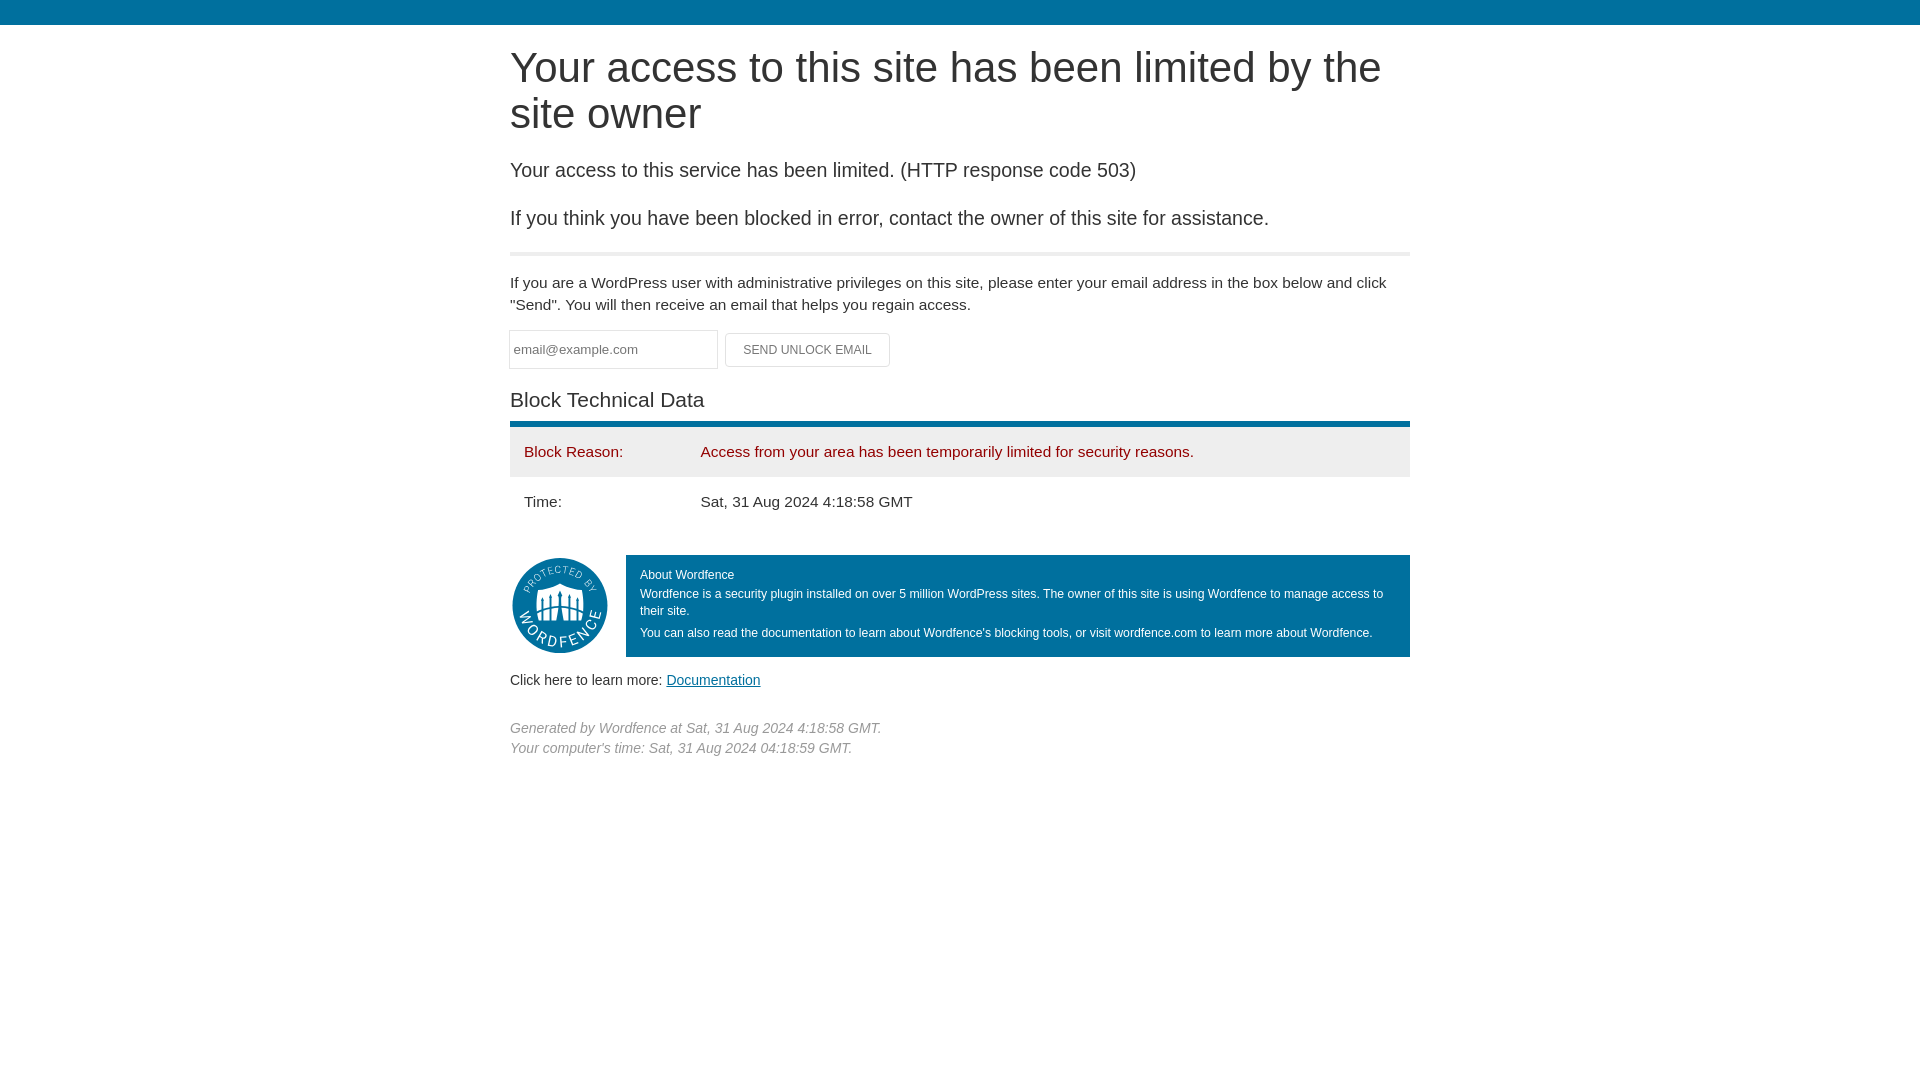  I want to click on Documentation, so click(713, 679).